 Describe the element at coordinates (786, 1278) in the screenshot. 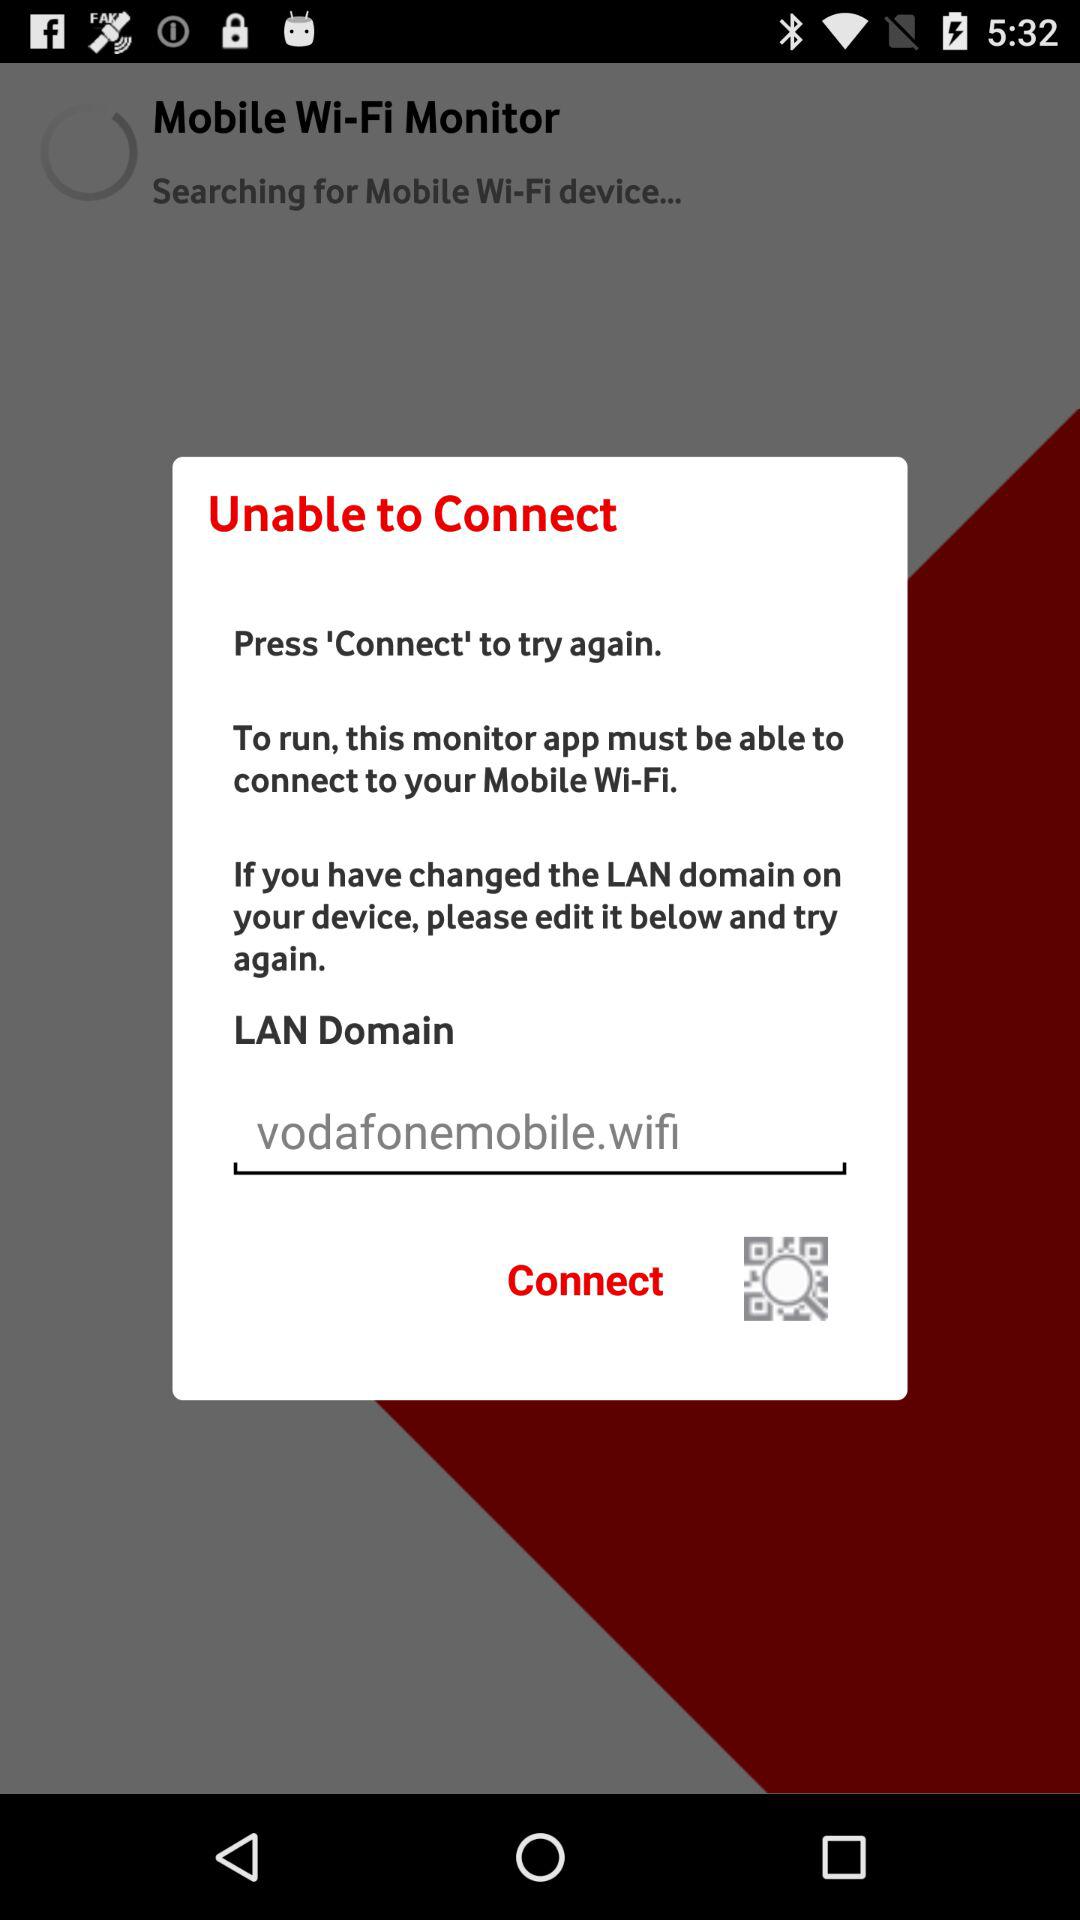

I see `open the button next to the connect icon` at that location.